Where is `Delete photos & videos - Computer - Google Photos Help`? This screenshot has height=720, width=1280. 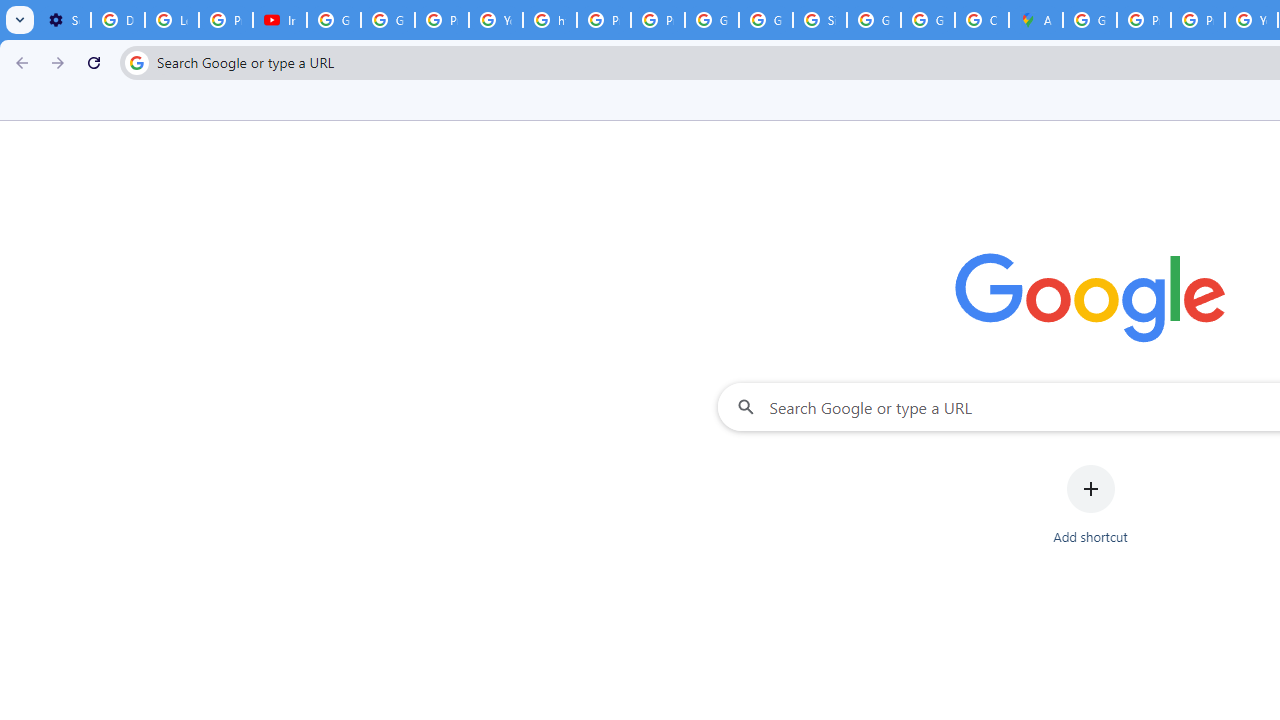
Delete photos & videos - Computer - Google Photos Help is located at coordinates (117, 20).